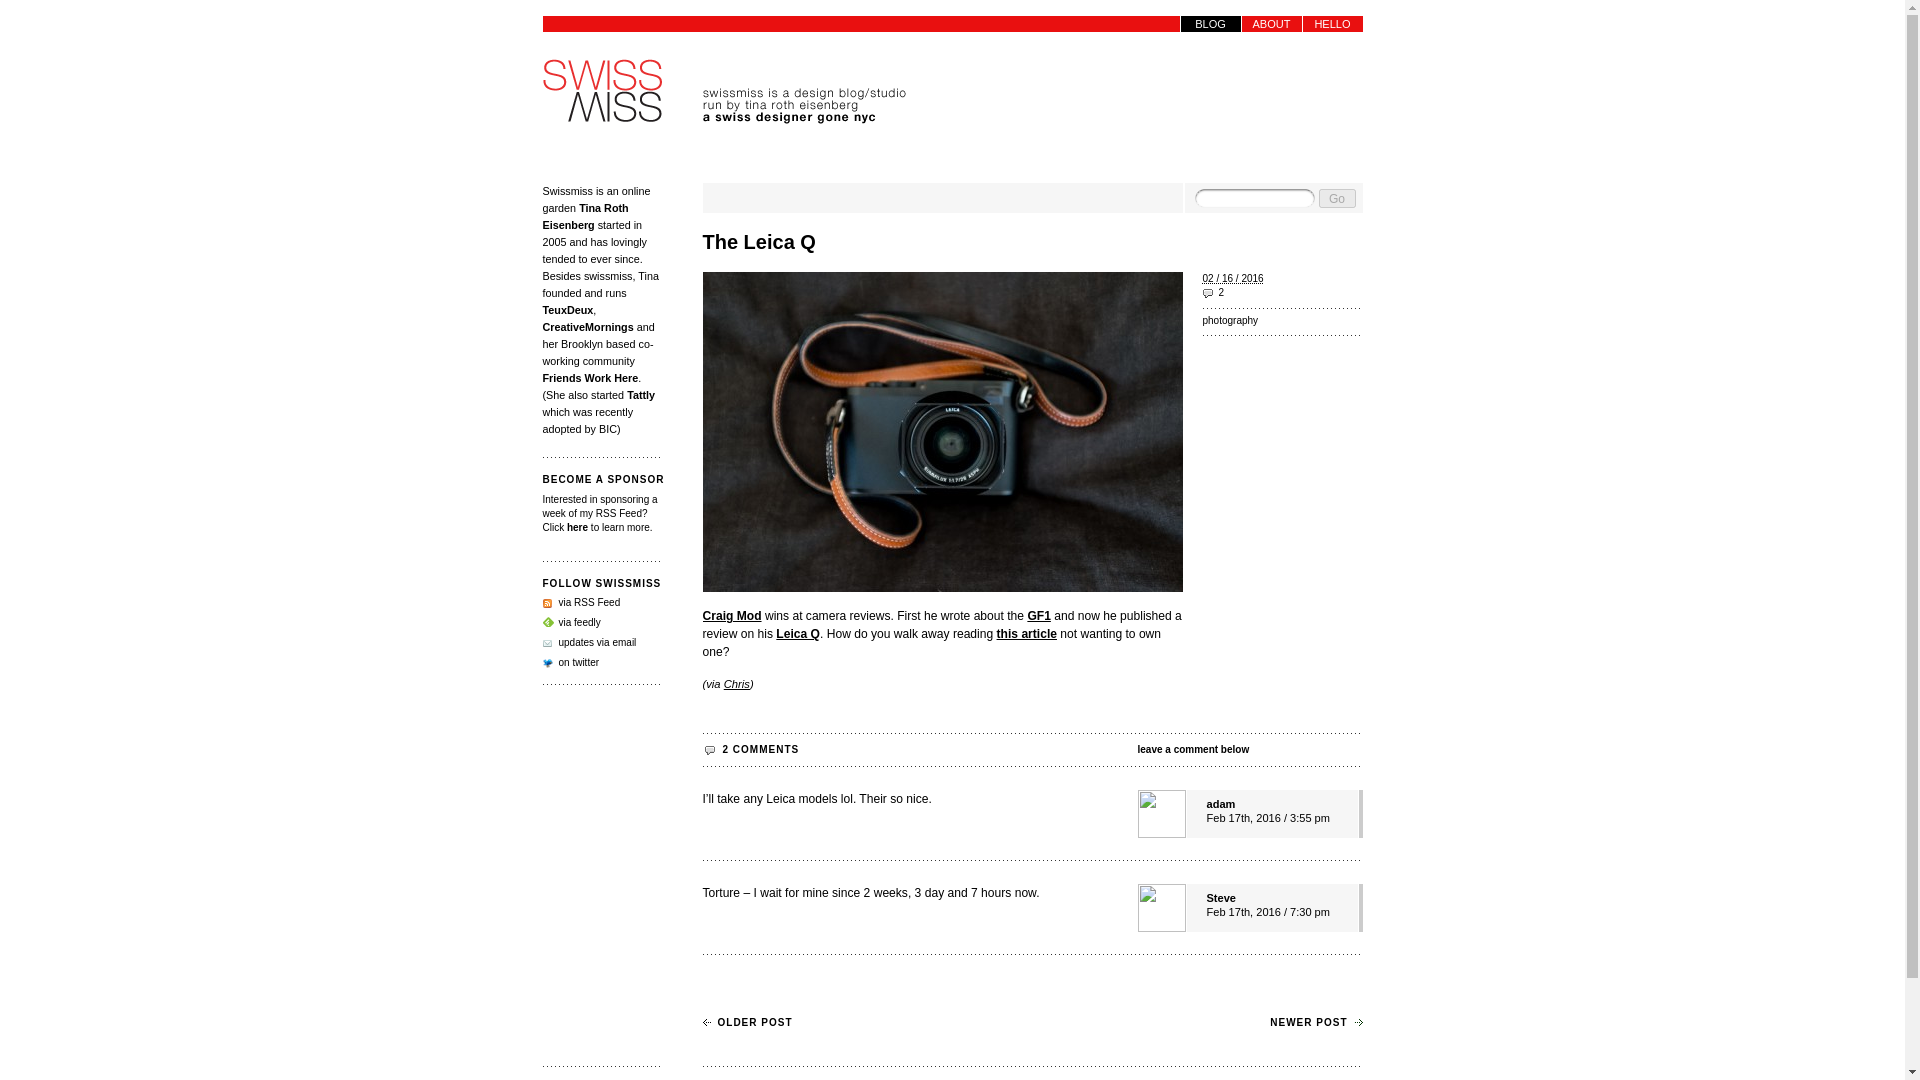 The height and width of the screenshot is (1080, 1920). What do you see at coordinates (1281, 321) in the screenshot?
I see `photography` at bounding box center [1281, 321].